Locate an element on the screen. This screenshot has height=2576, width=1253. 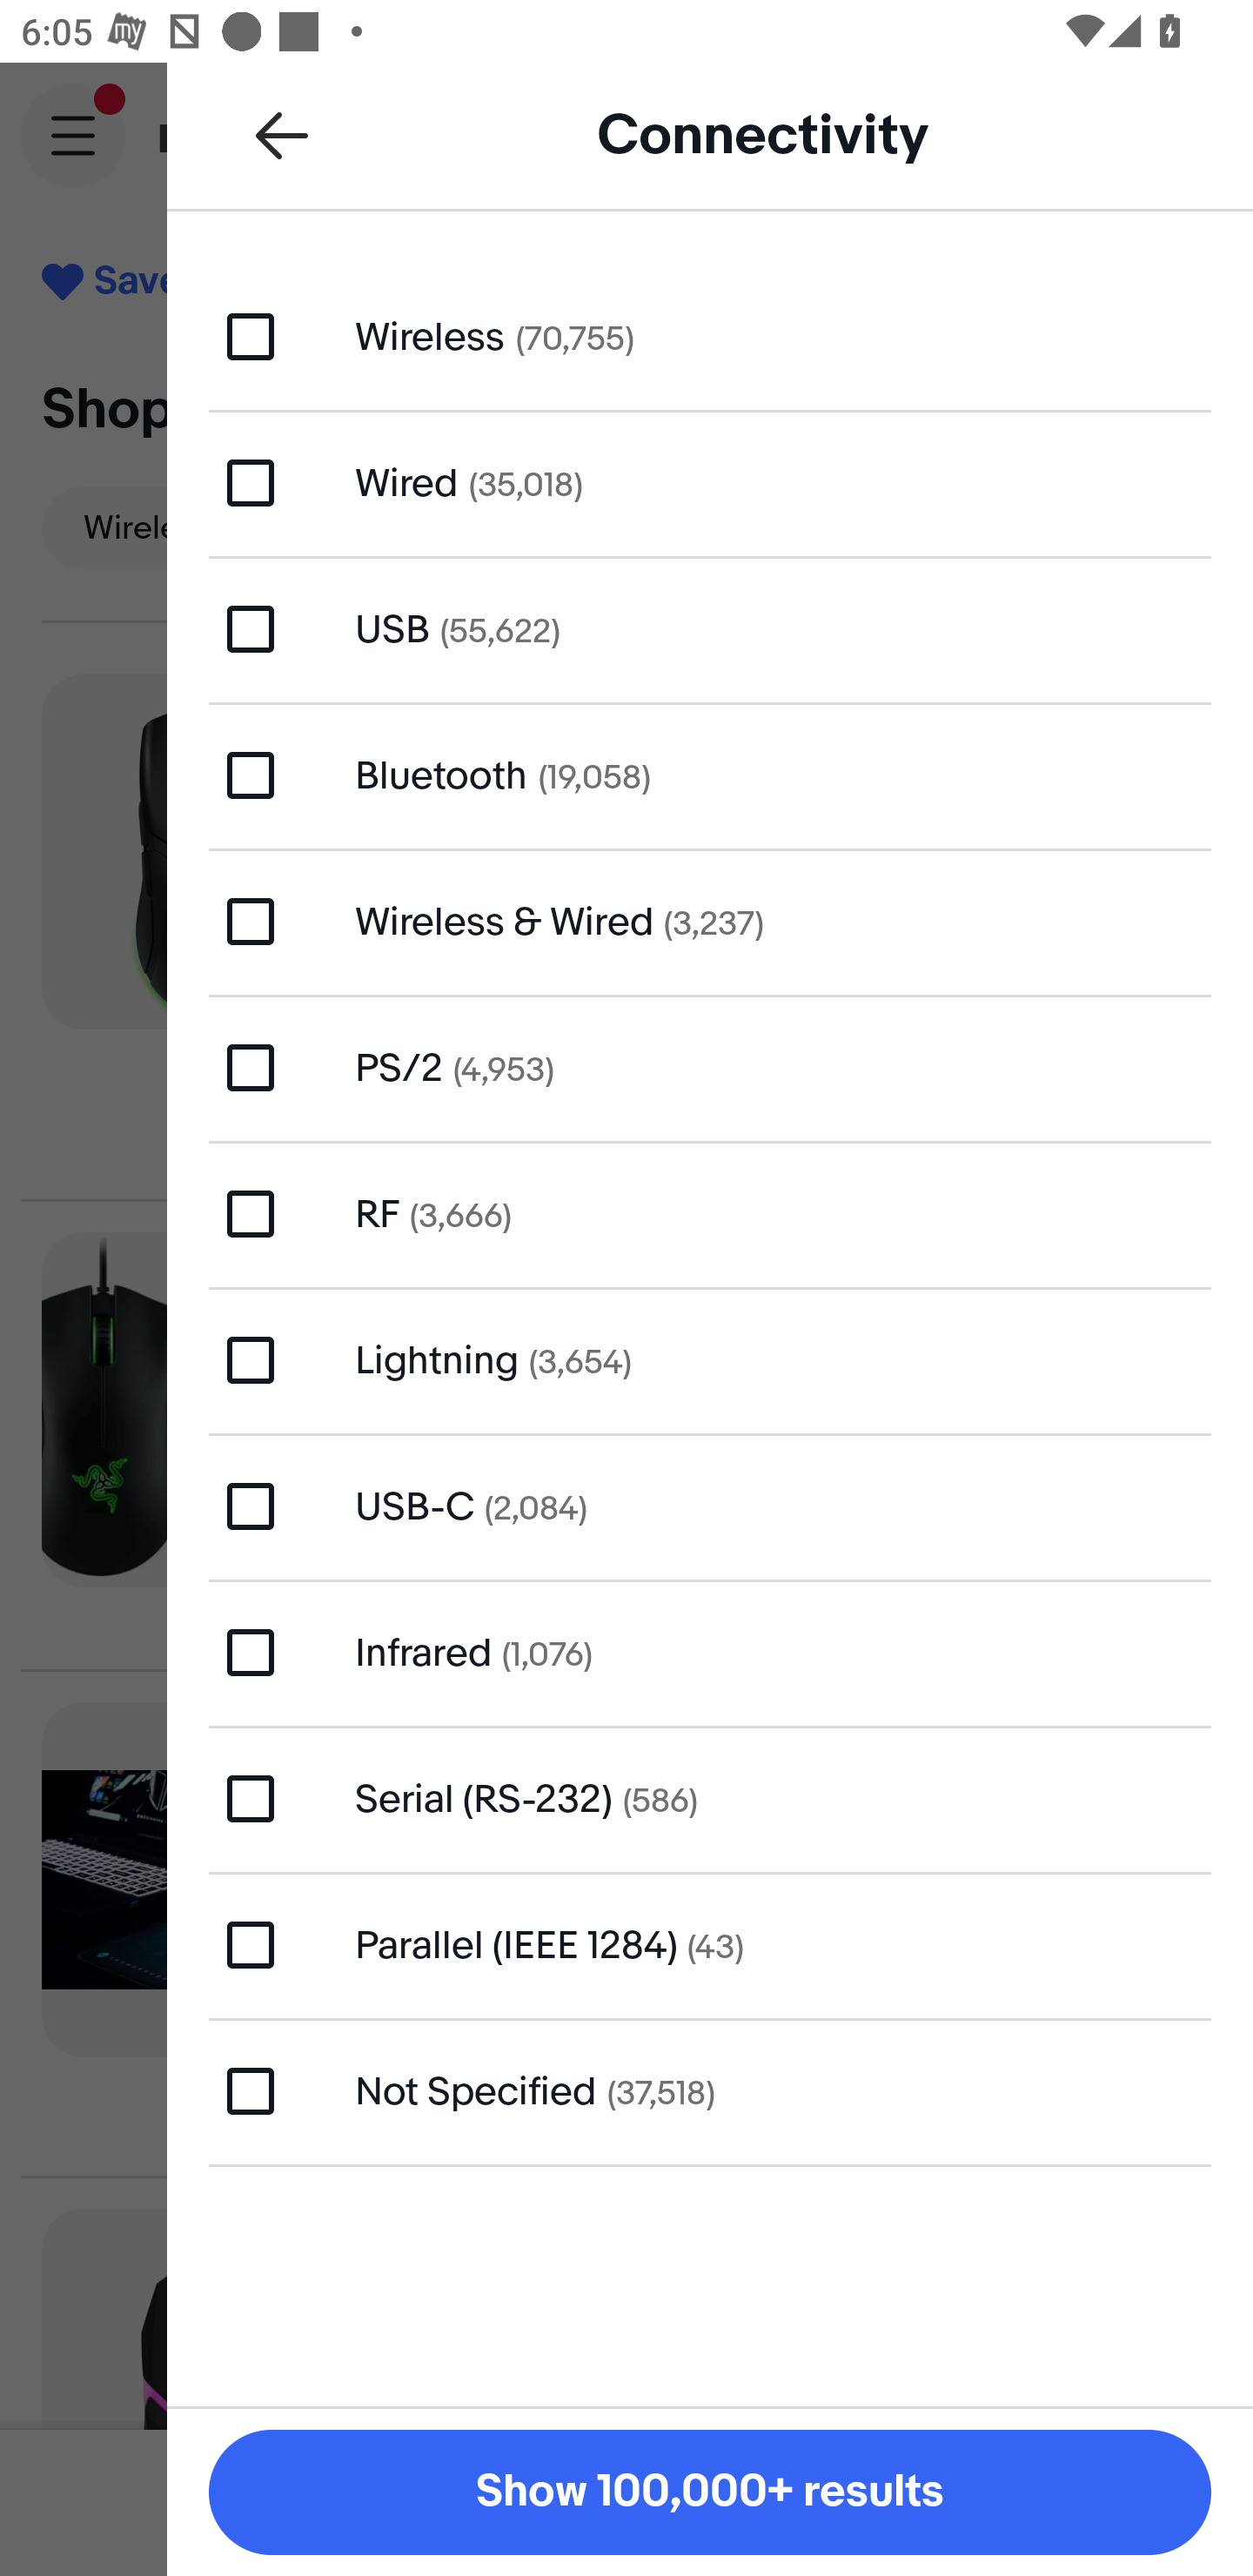
Bluetooth (19,058) is located at coordinates (710, 775).